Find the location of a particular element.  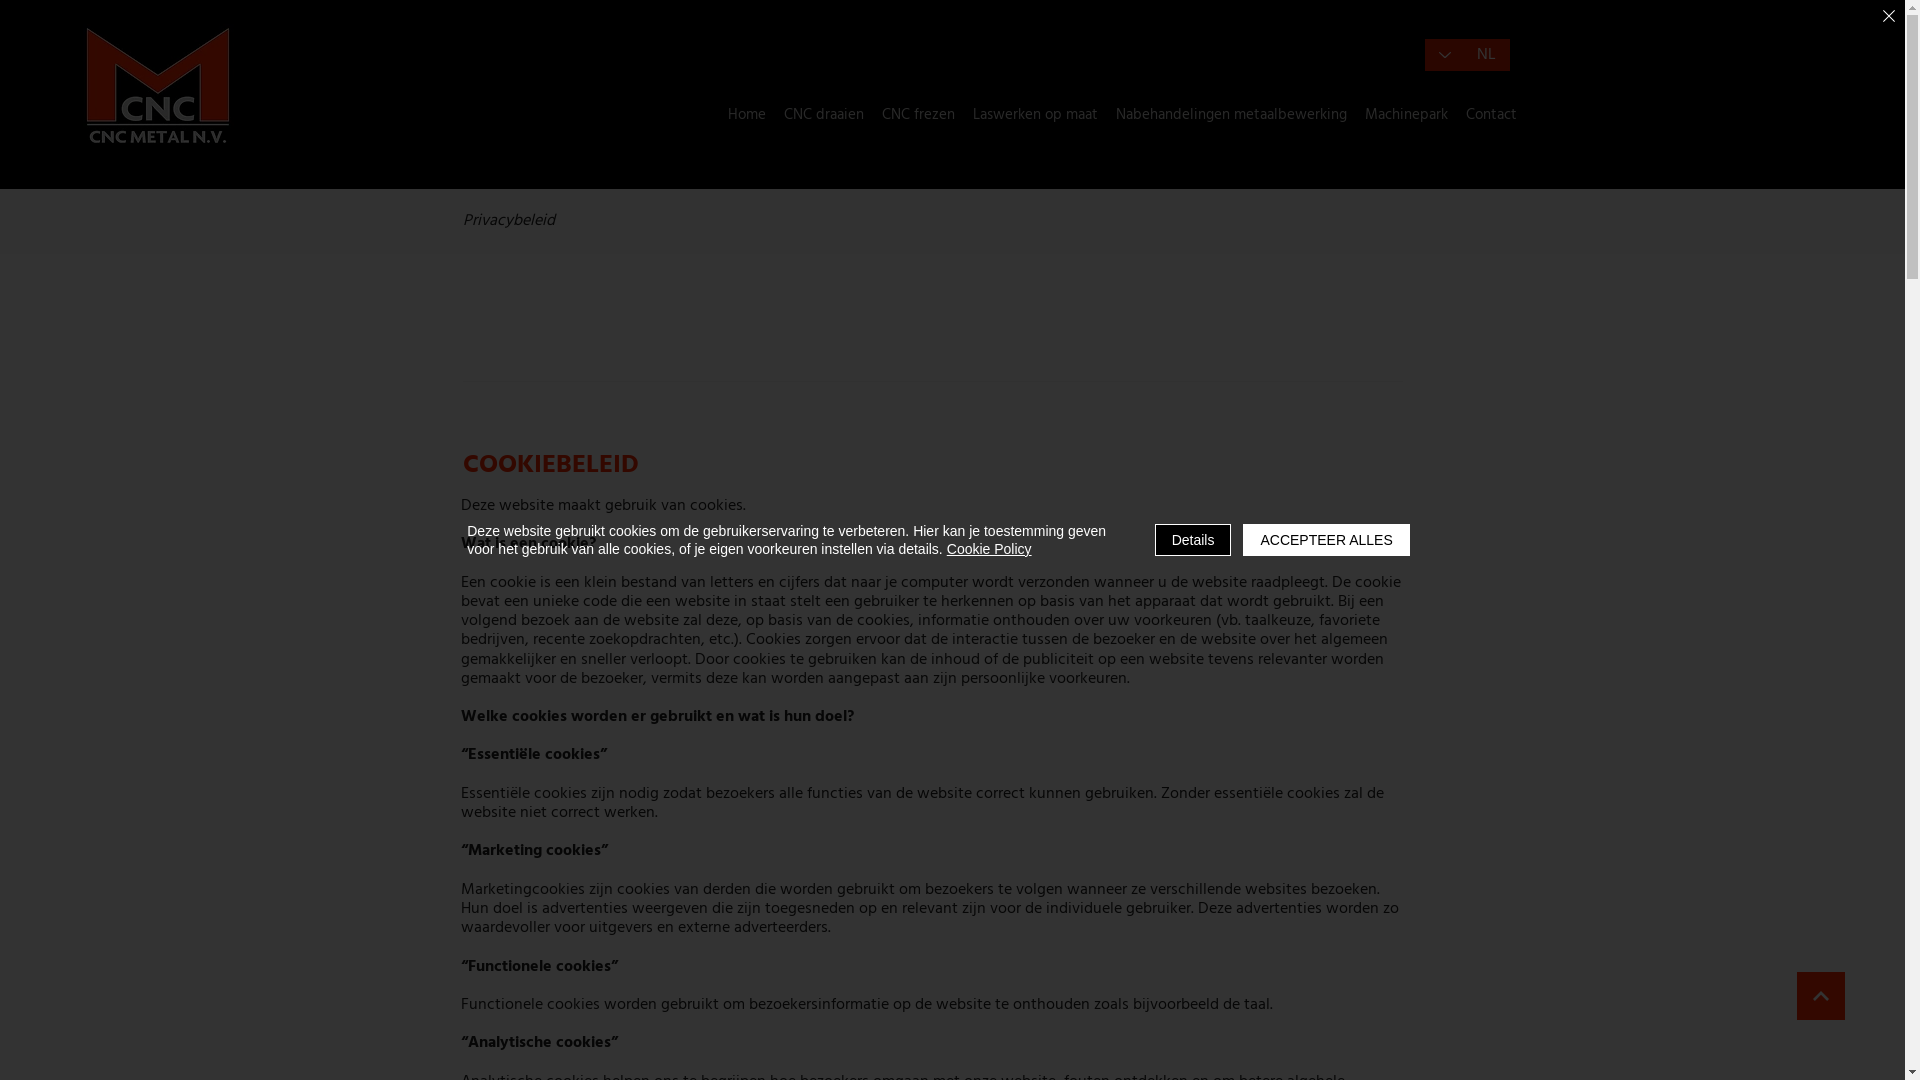

Nabehandelingen metaalbewerking is located at coordinates (1232, 115).